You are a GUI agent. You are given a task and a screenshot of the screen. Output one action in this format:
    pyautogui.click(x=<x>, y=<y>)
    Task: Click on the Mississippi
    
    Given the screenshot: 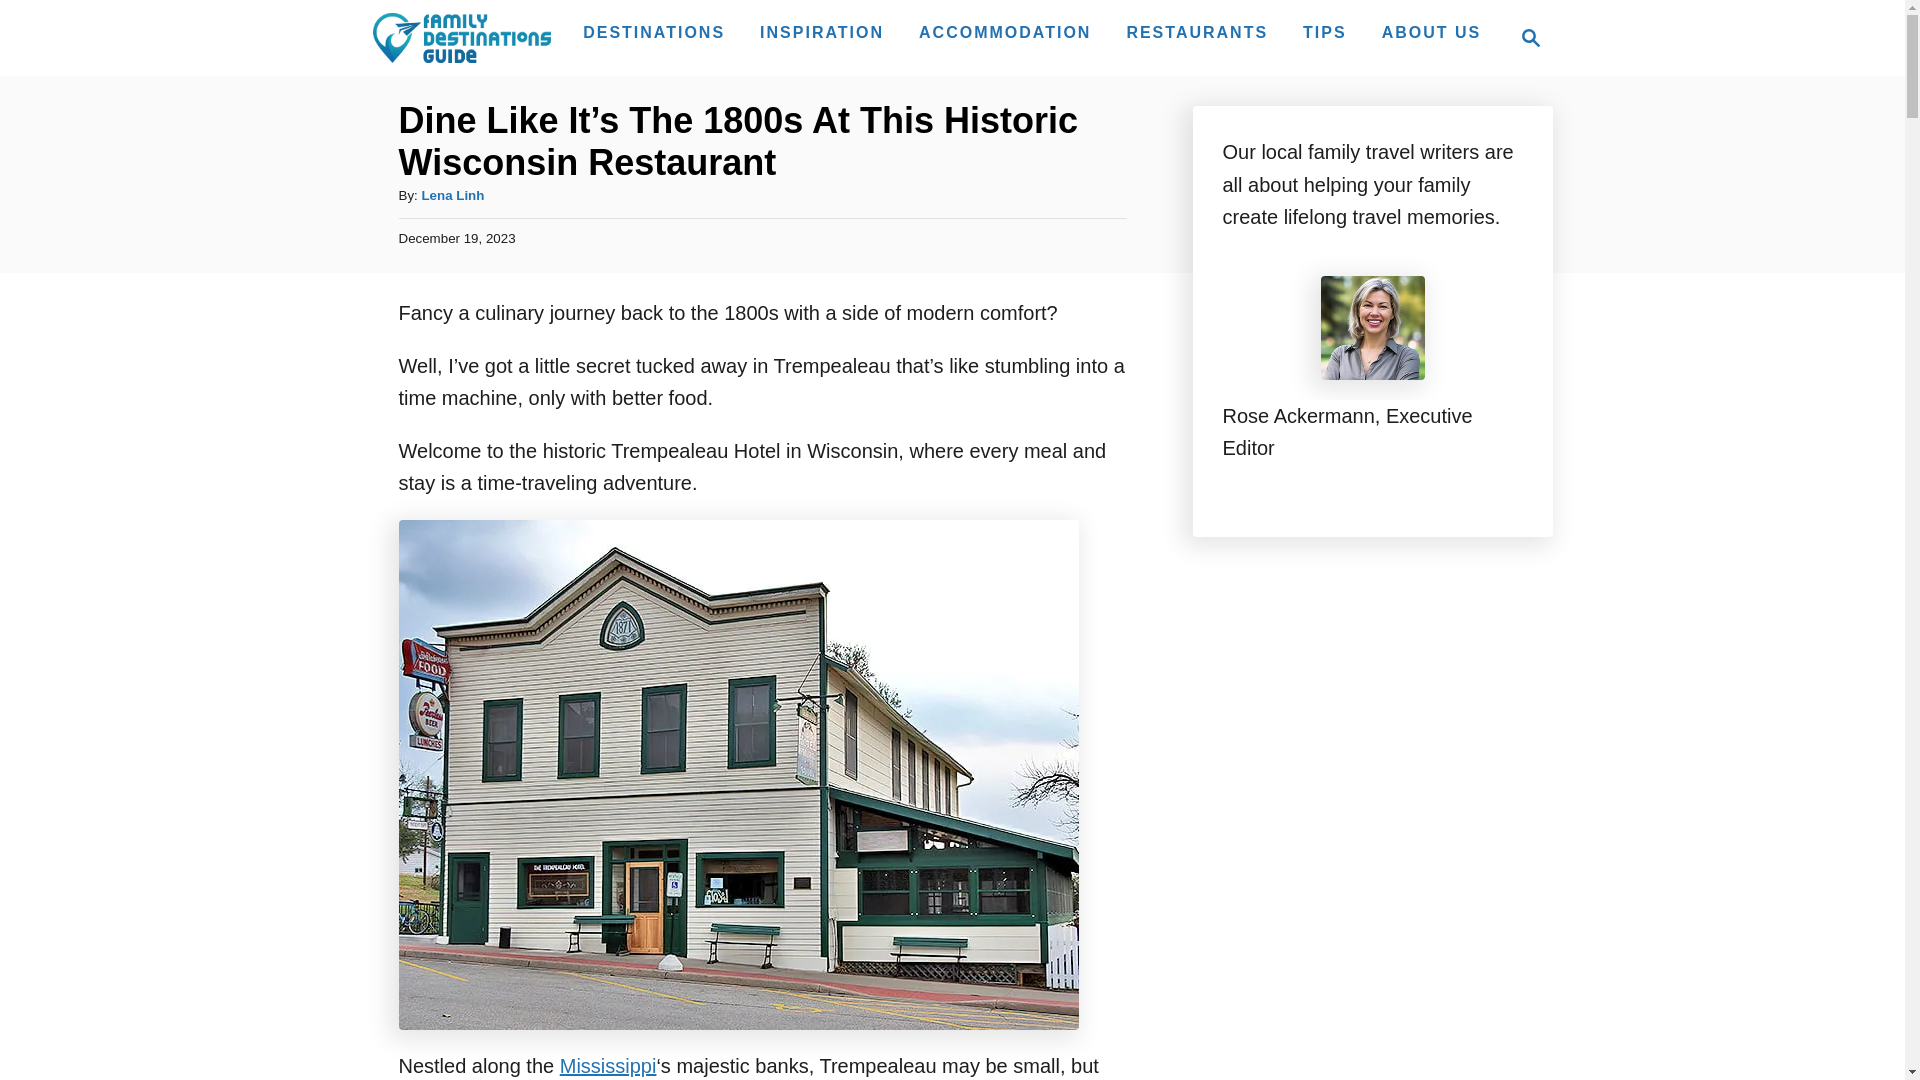 What is the action you would take?
    pyautogui.click(x=1524, y=37)
    